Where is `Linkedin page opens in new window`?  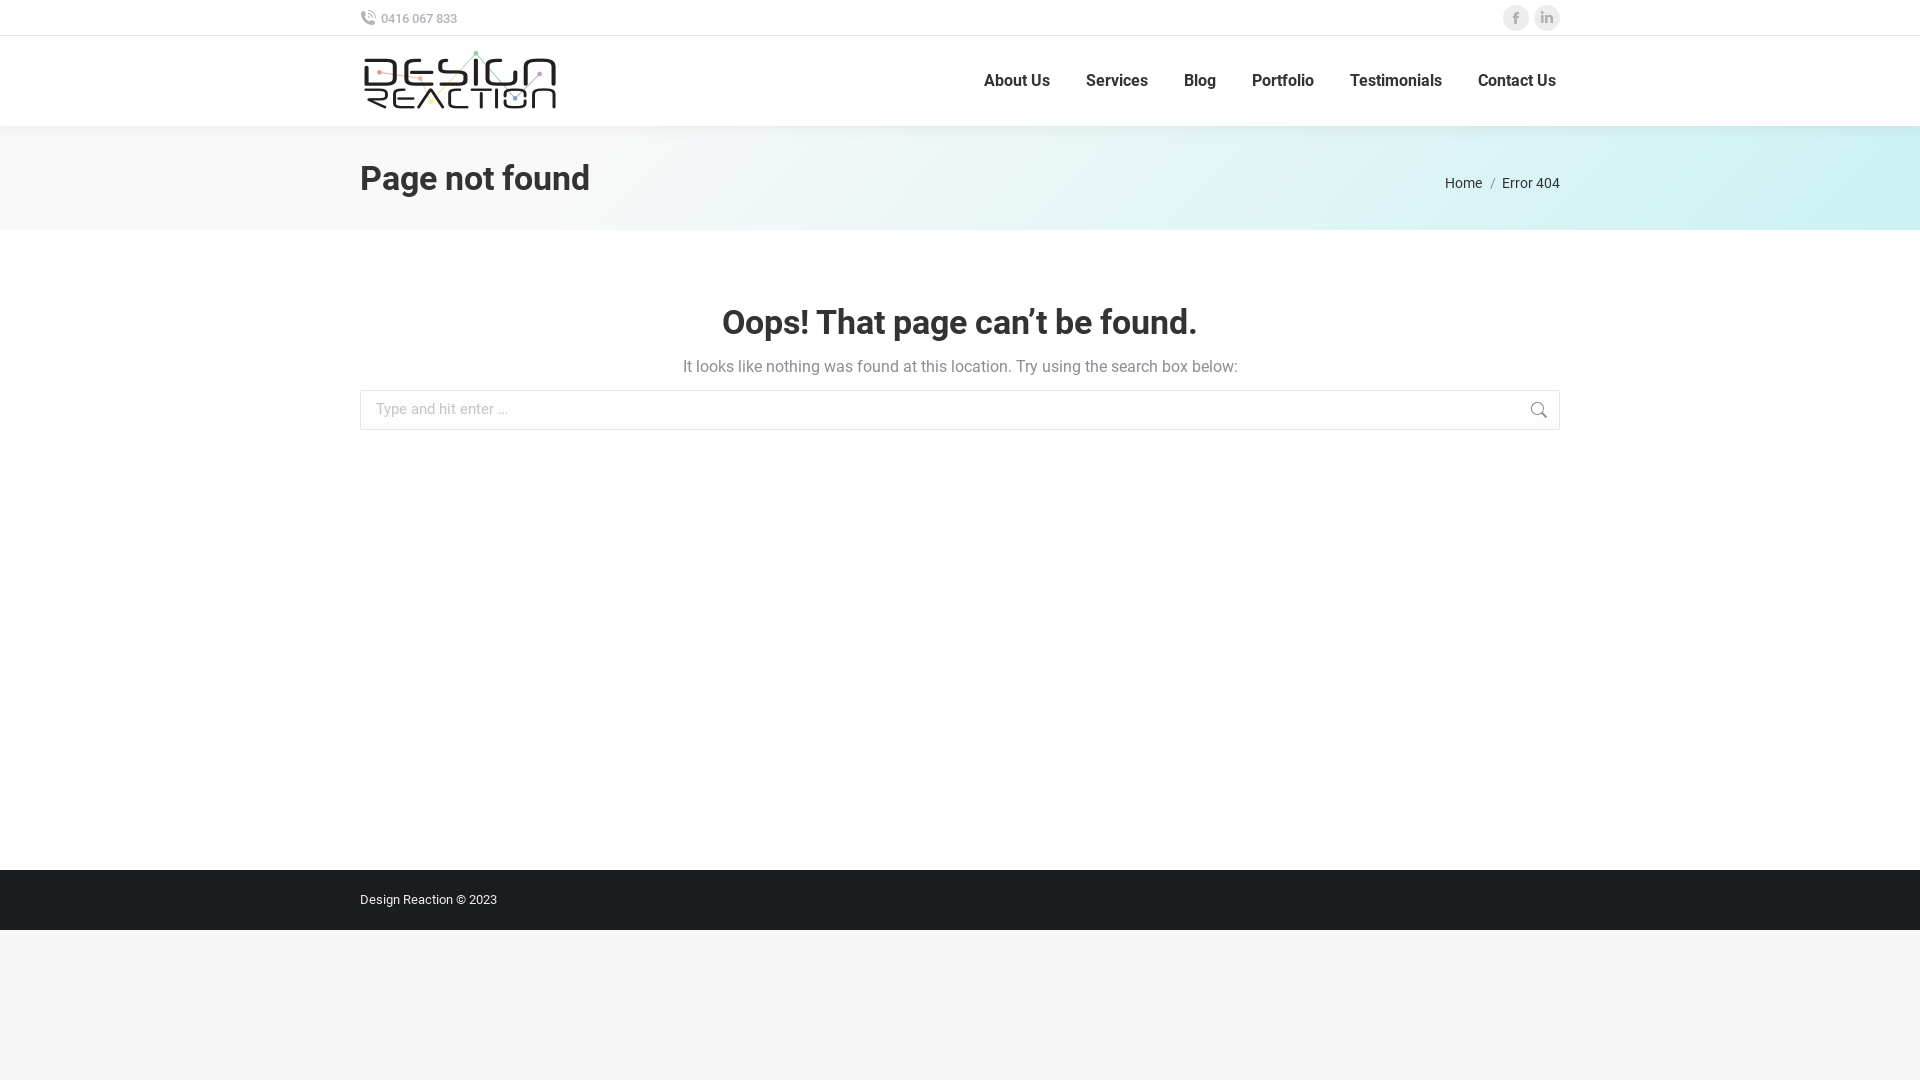
Linkedin page opens in new window is located at coordinates (1547, 18).